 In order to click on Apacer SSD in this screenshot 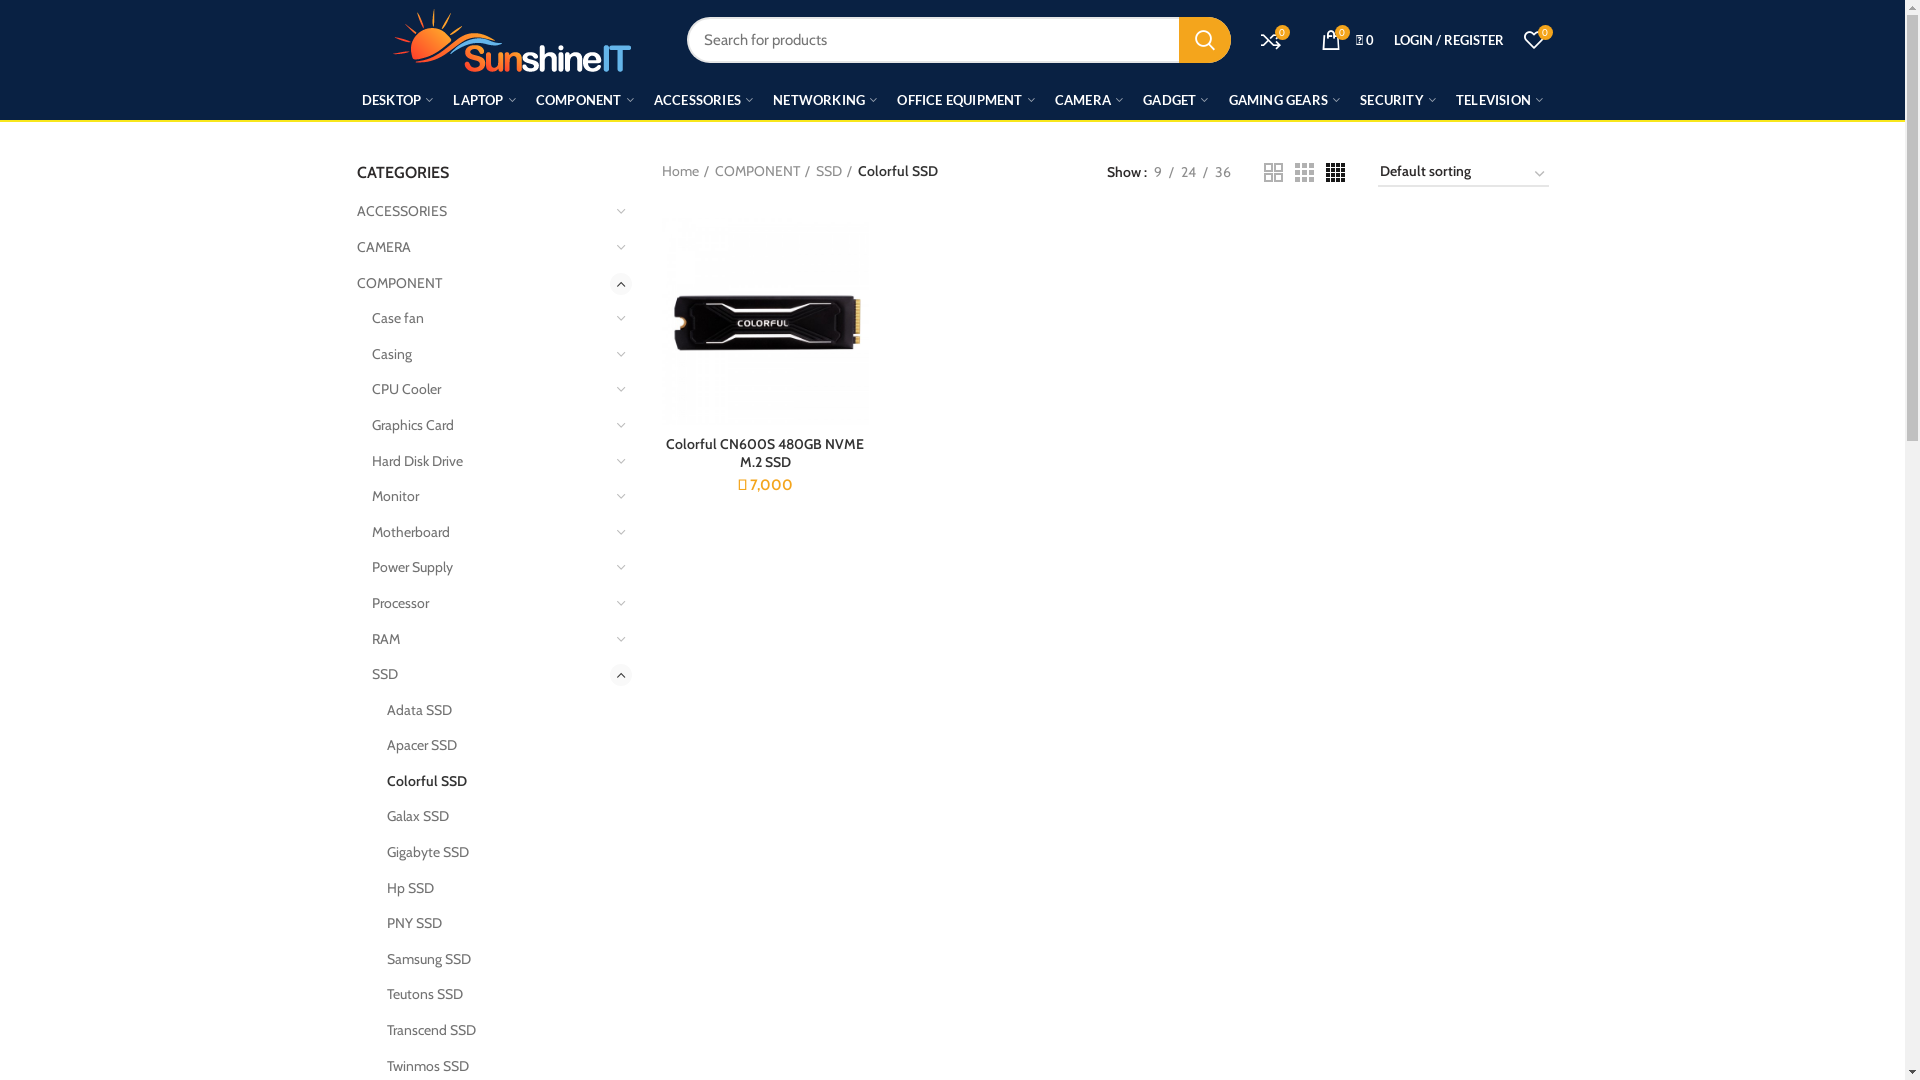, I will do `click(496, 746)`.